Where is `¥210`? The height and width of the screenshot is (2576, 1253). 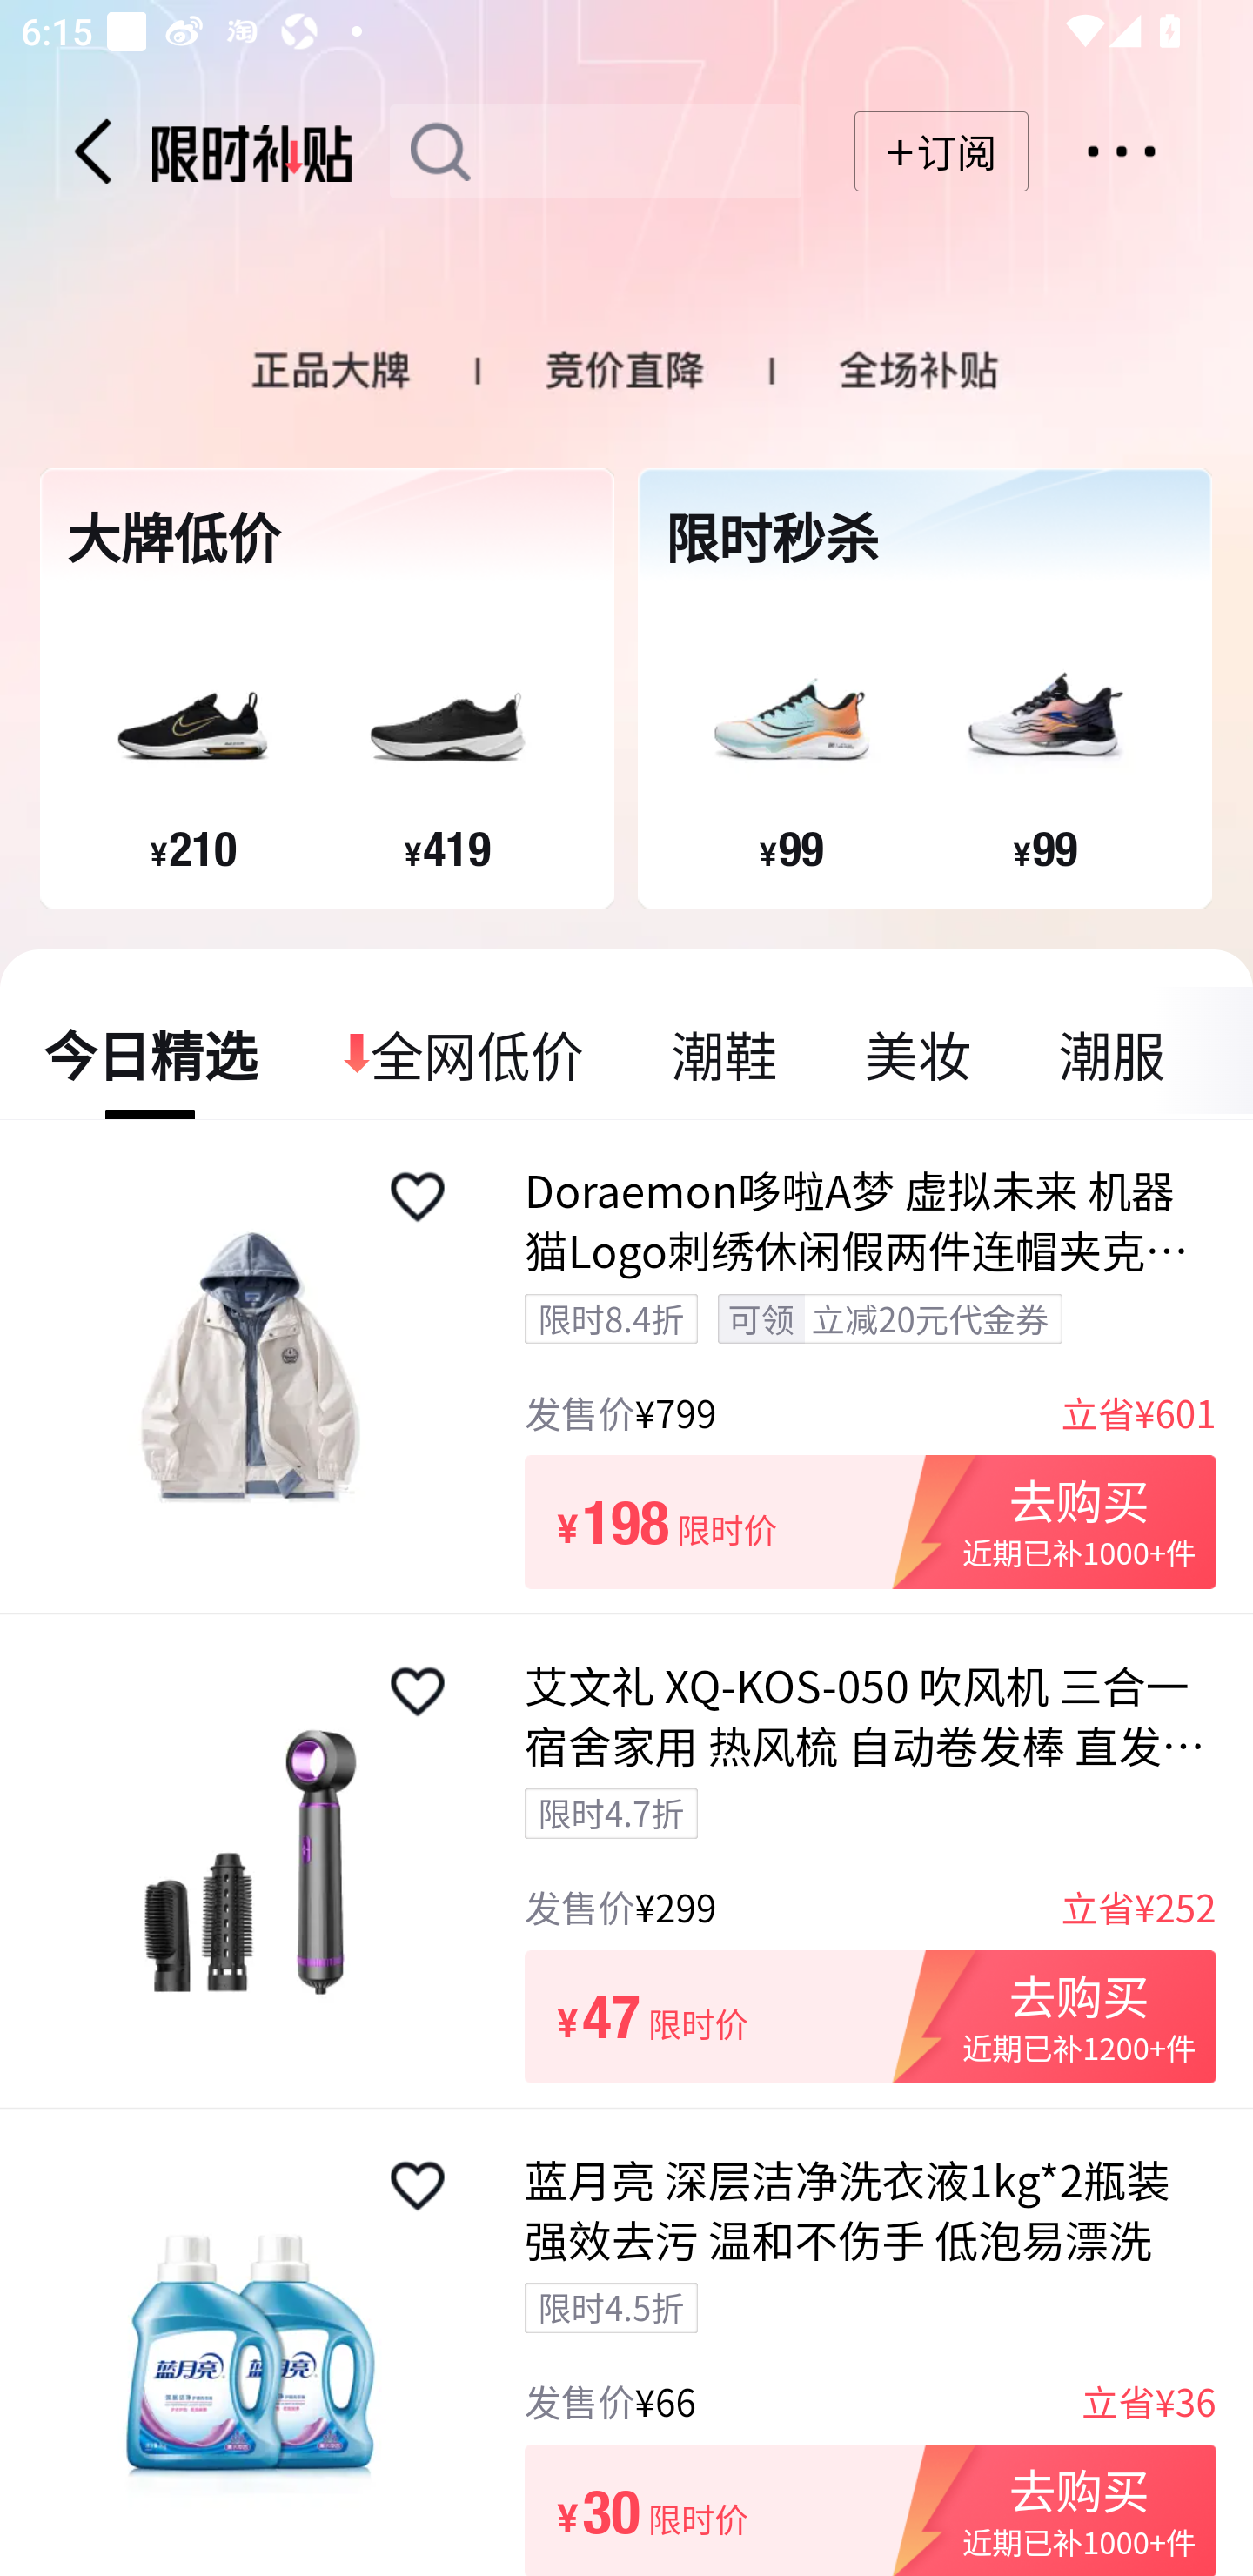
¥210 is located at coordinates (193, 849).